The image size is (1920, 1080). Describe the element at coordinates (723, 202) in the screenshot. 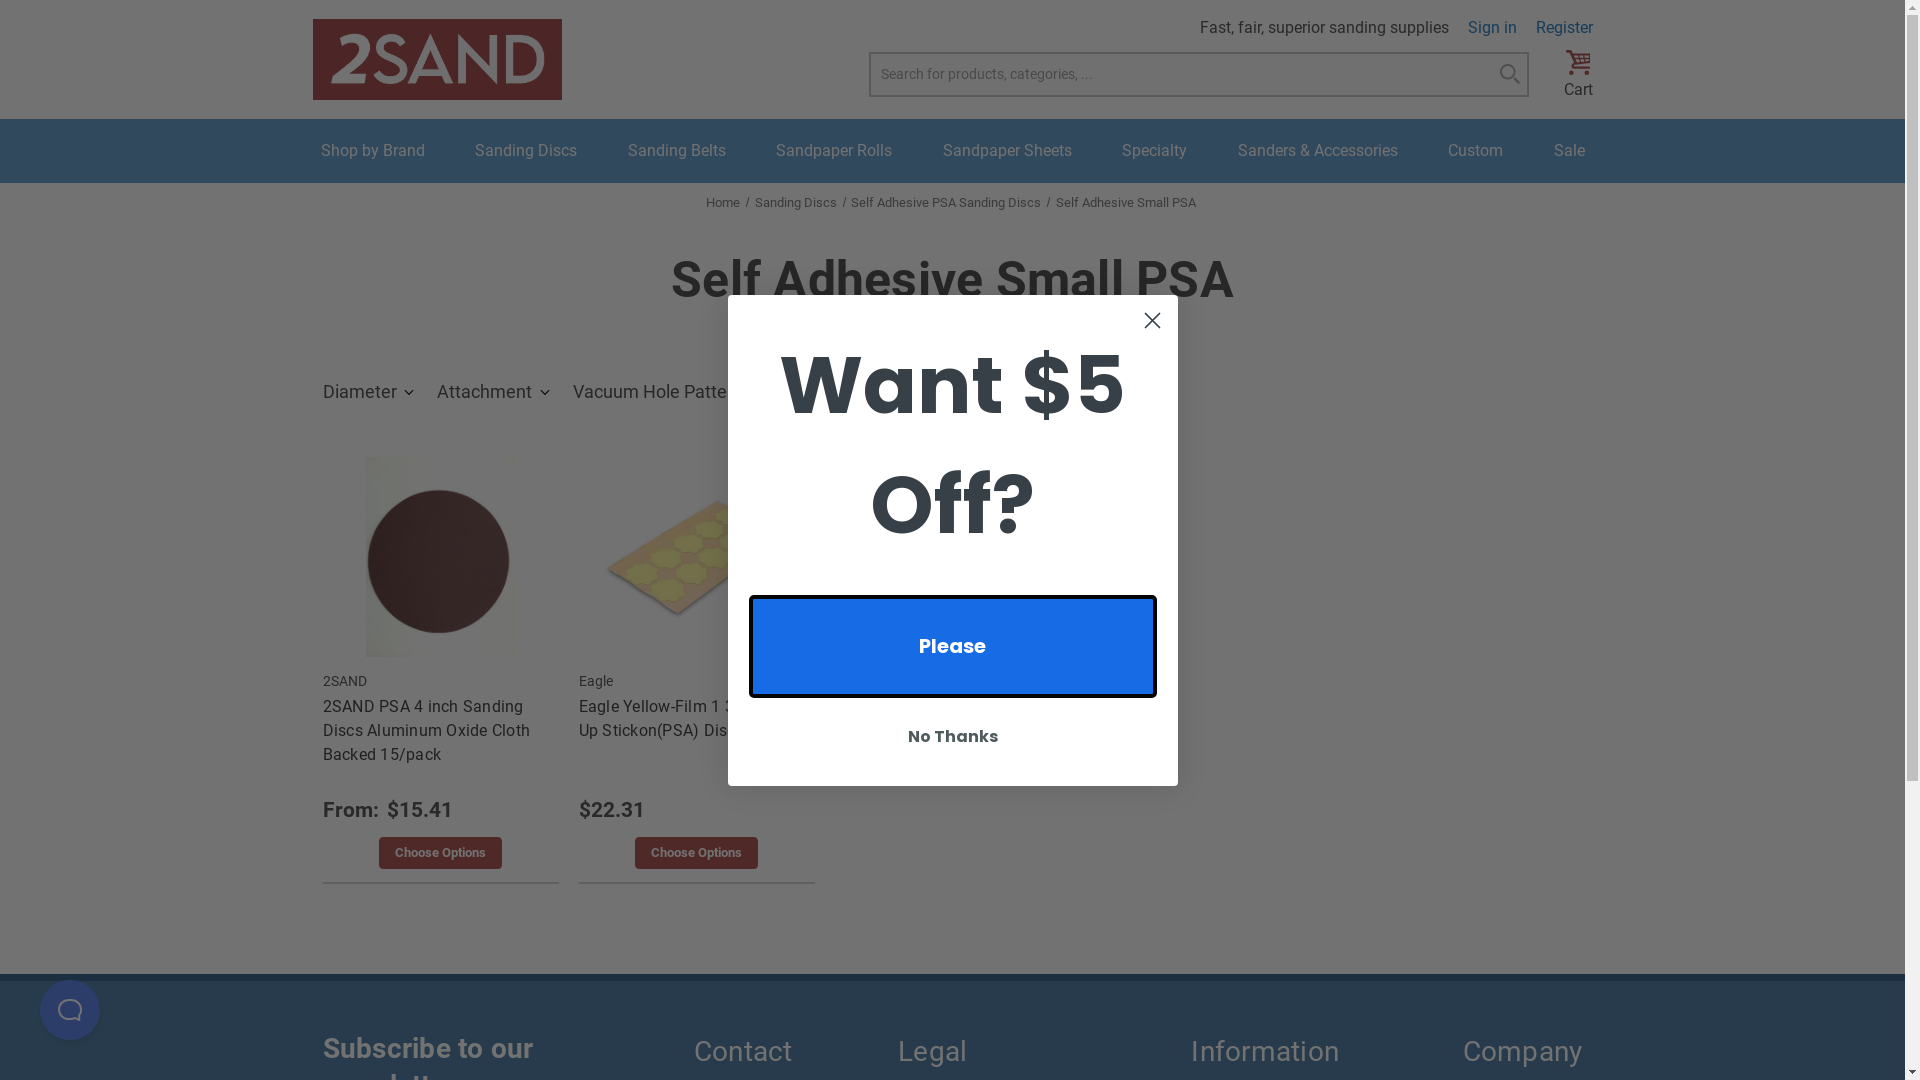

I see `Home` at that location.